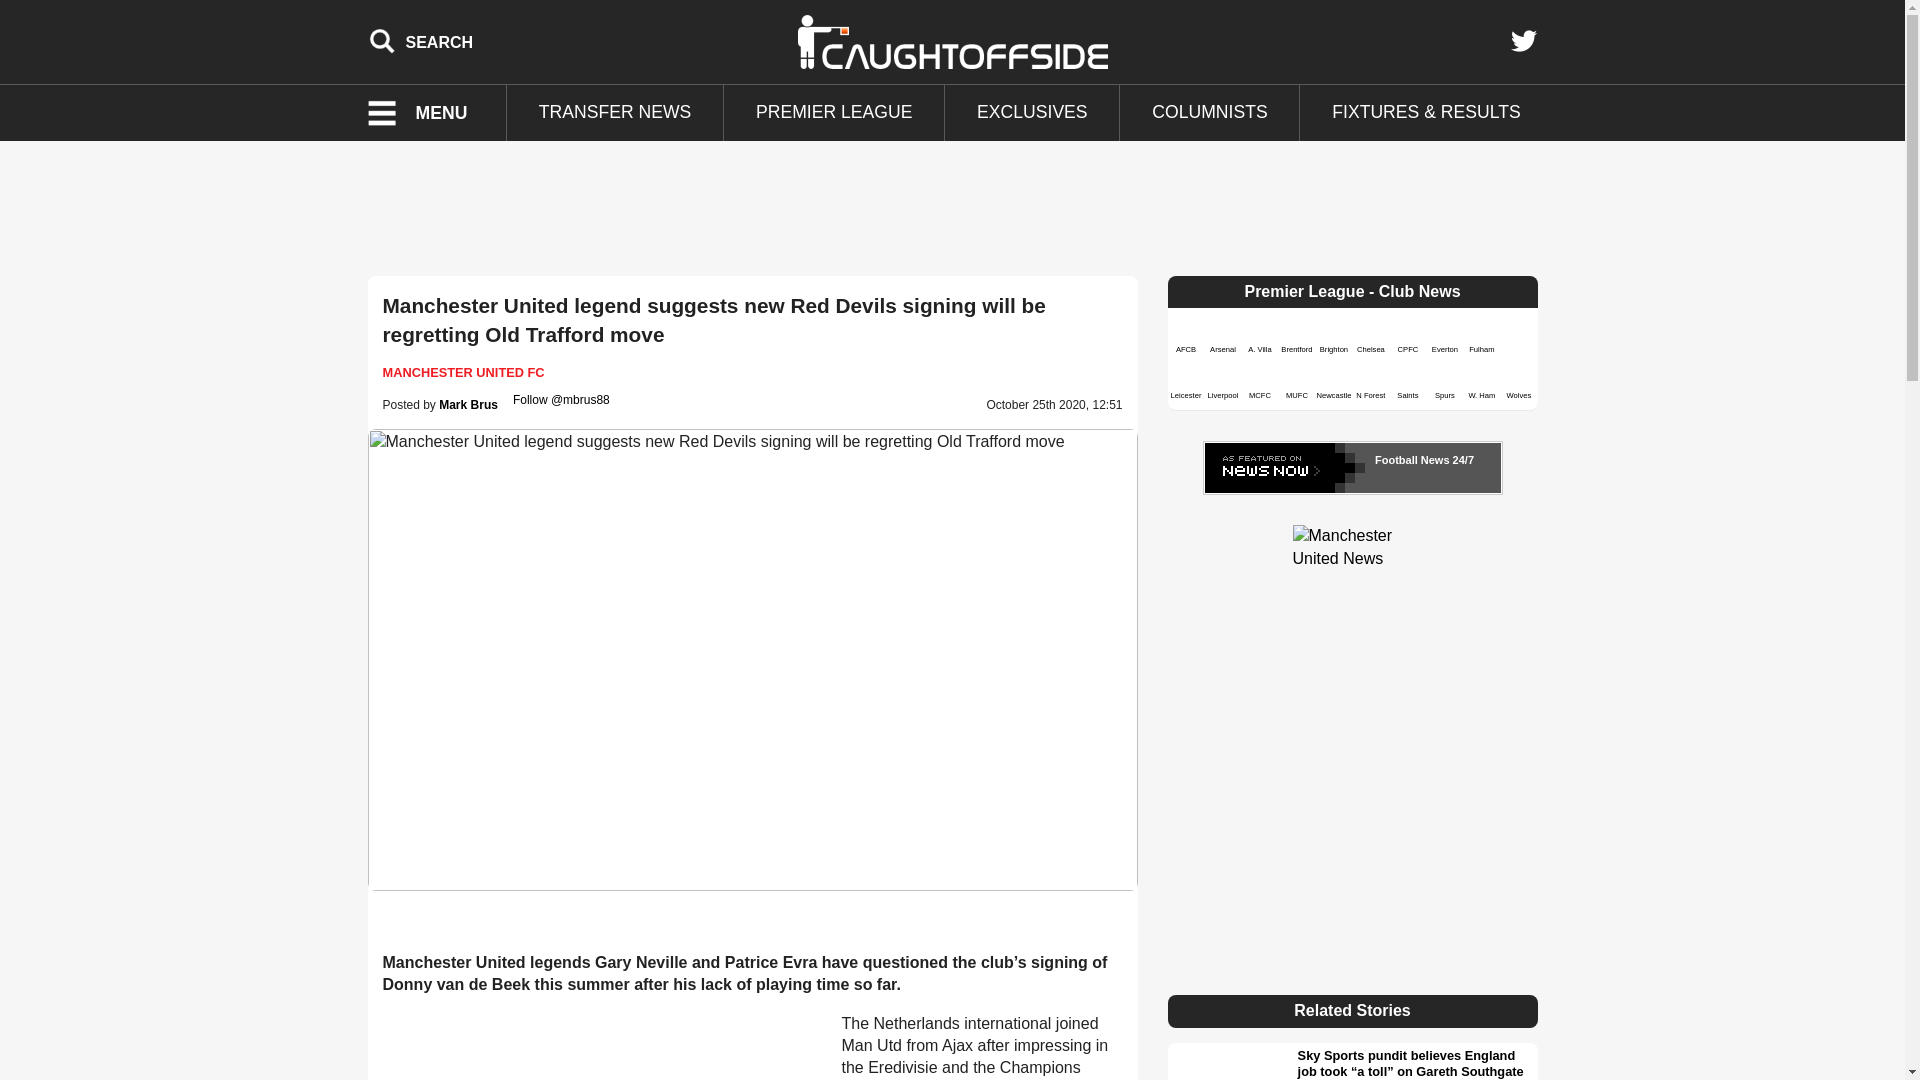 The image size is (1920, 1080). I want to click on Menu, so click(430, 113).